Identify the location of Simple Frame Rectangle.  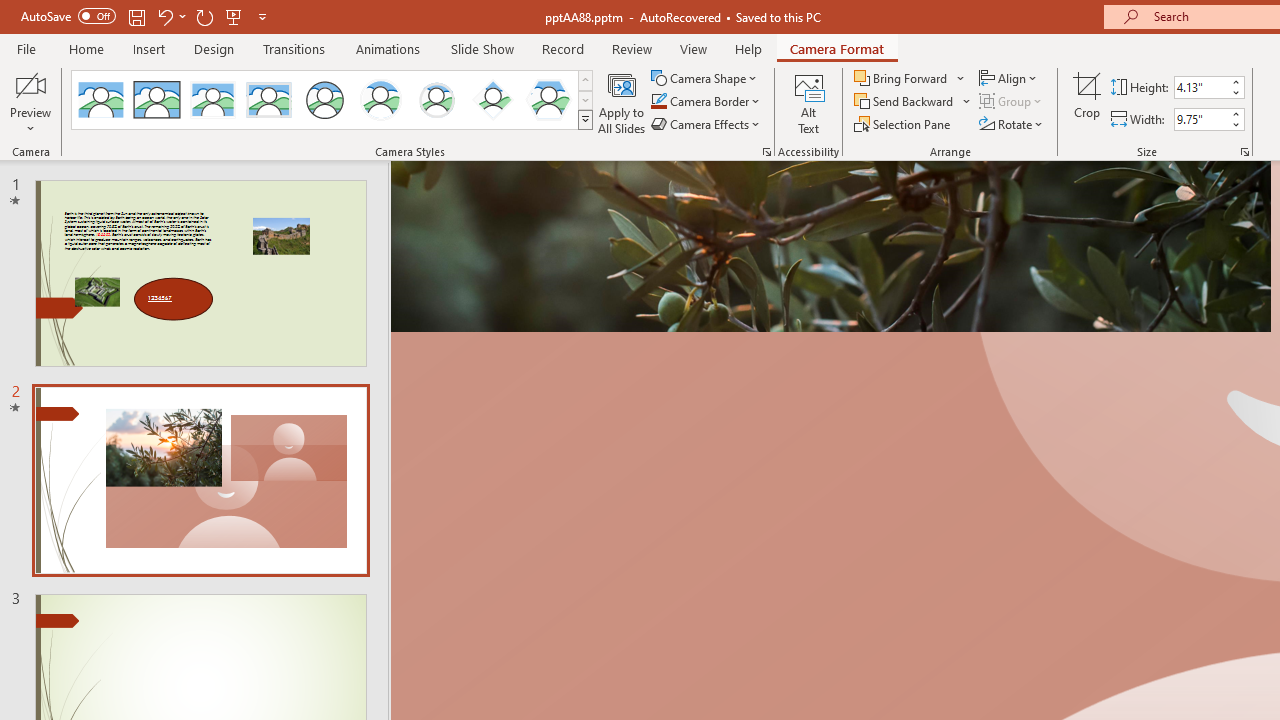
(157, 100).